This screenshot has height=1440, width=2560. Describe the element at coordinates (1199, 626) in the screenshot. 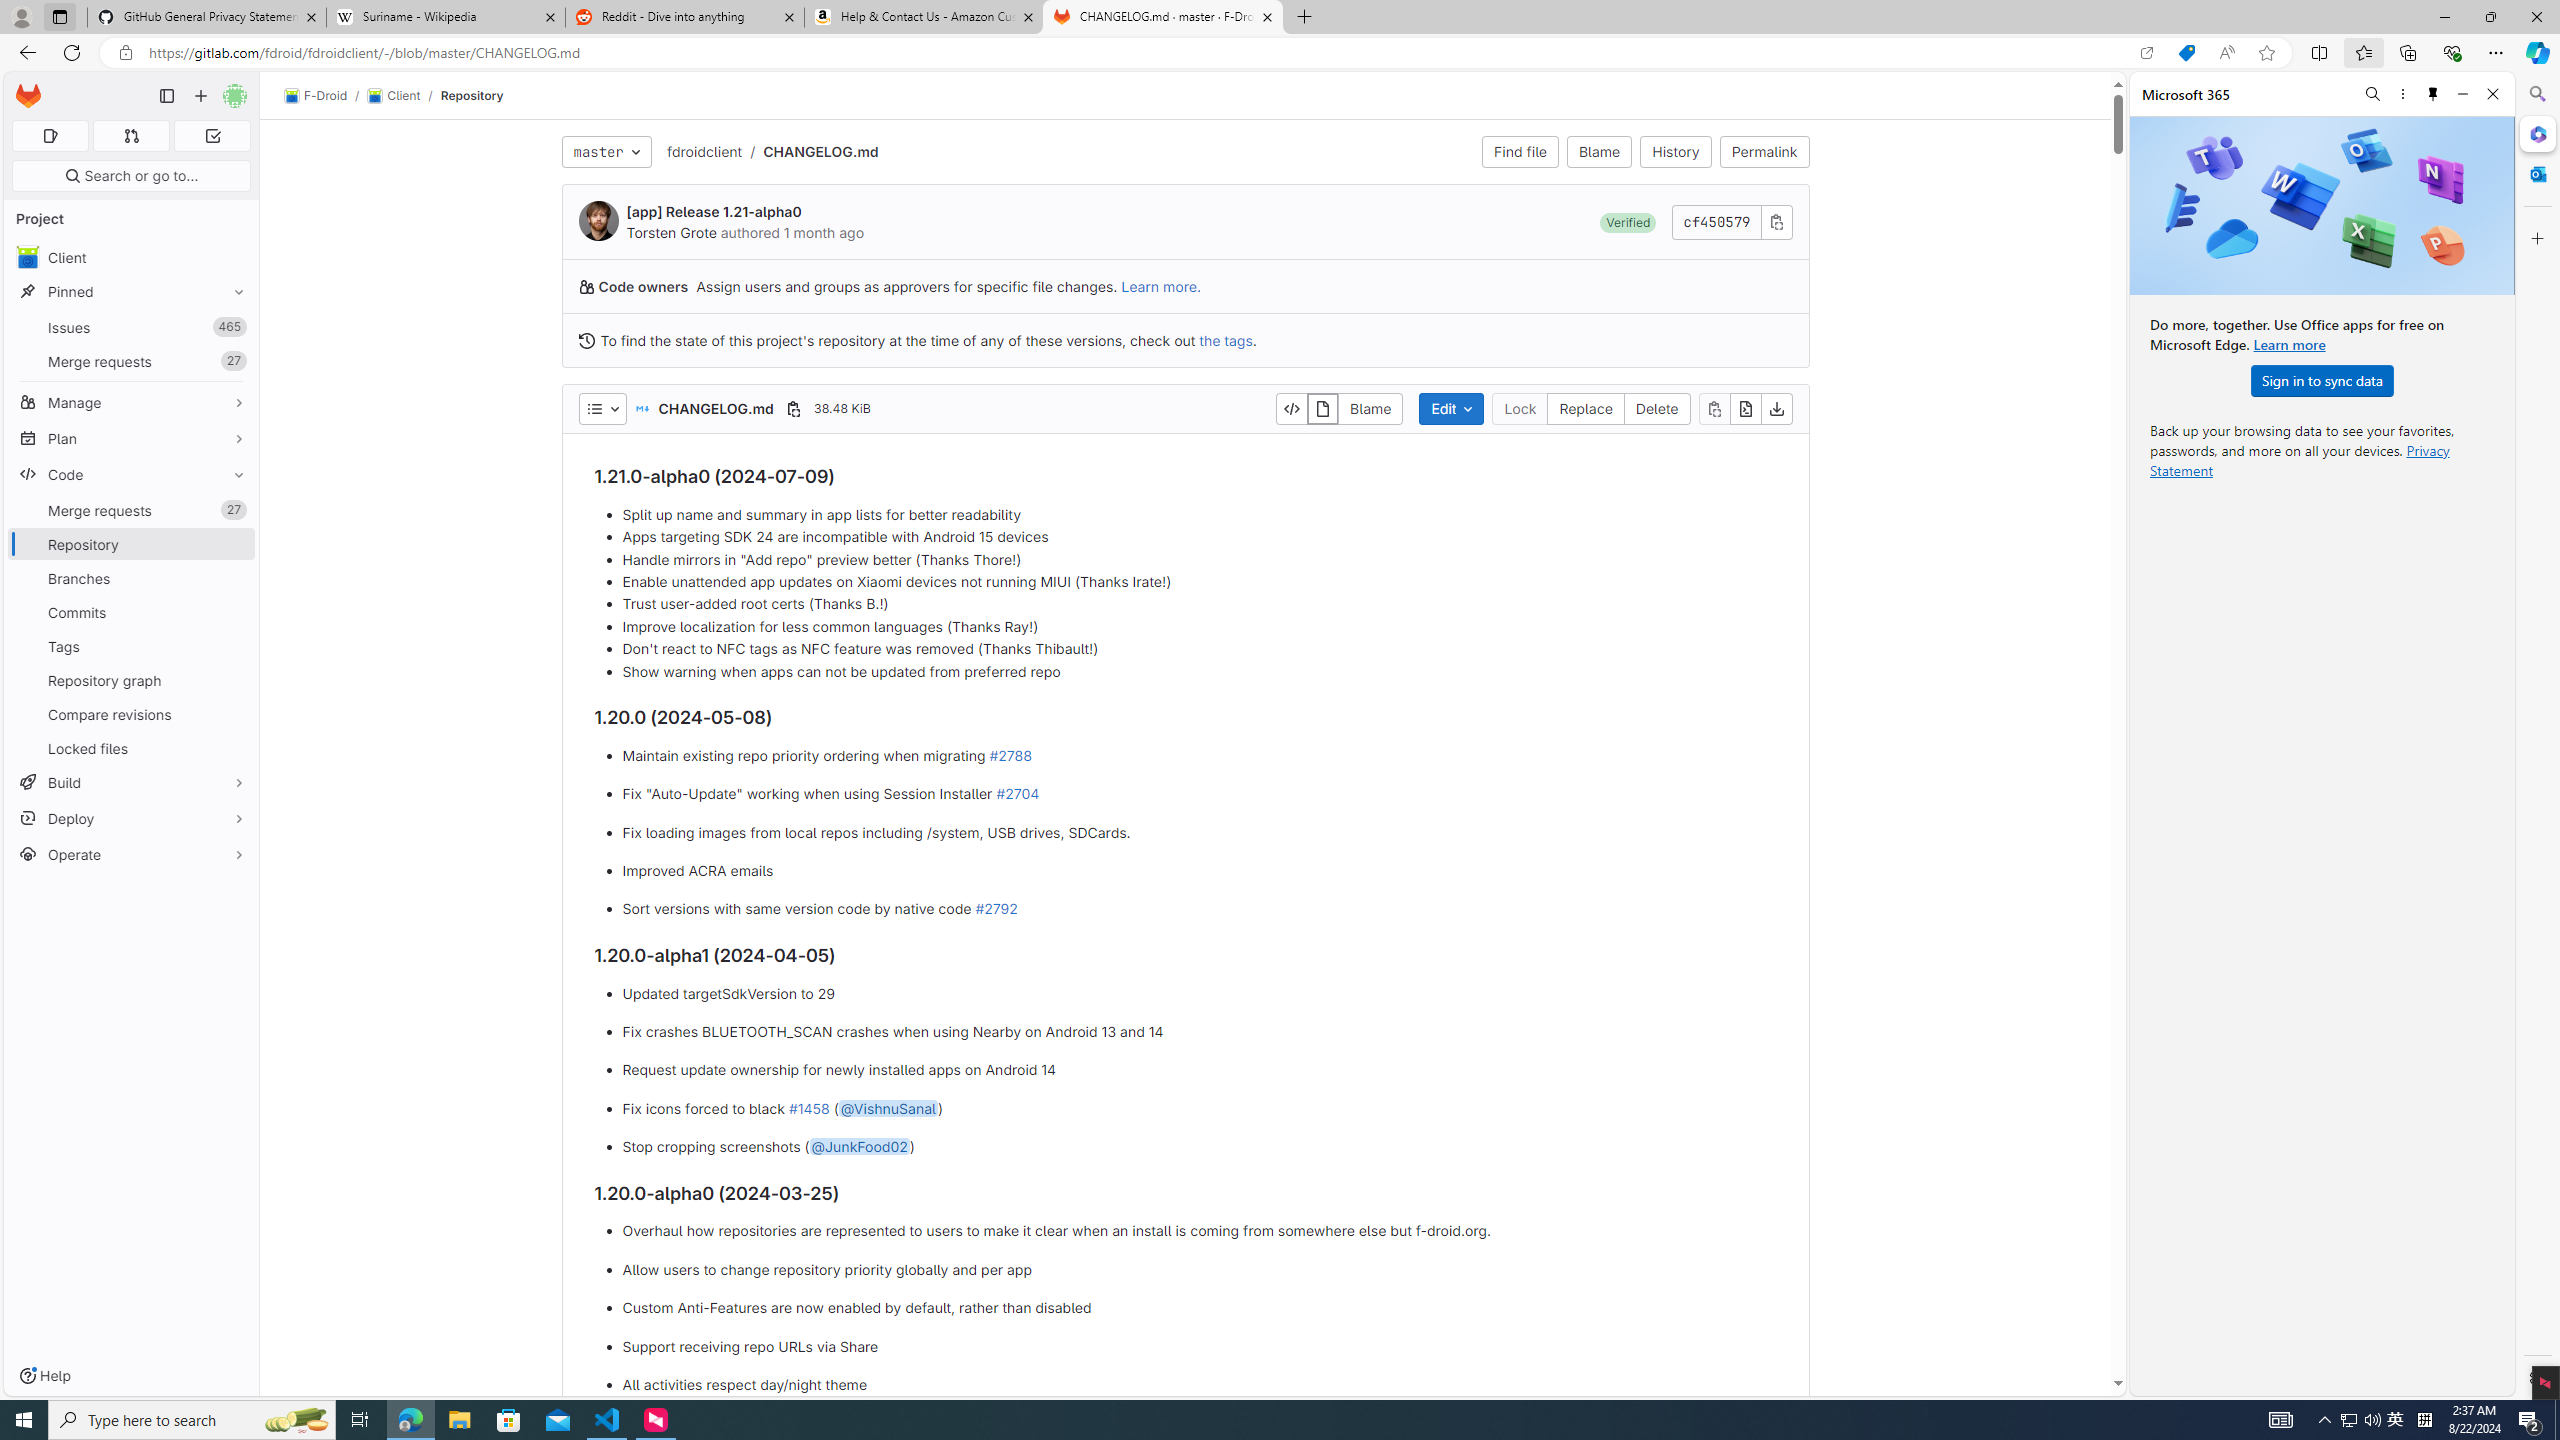

I see `Improve localization for less common languages (Thanks Ray!)` at that location.